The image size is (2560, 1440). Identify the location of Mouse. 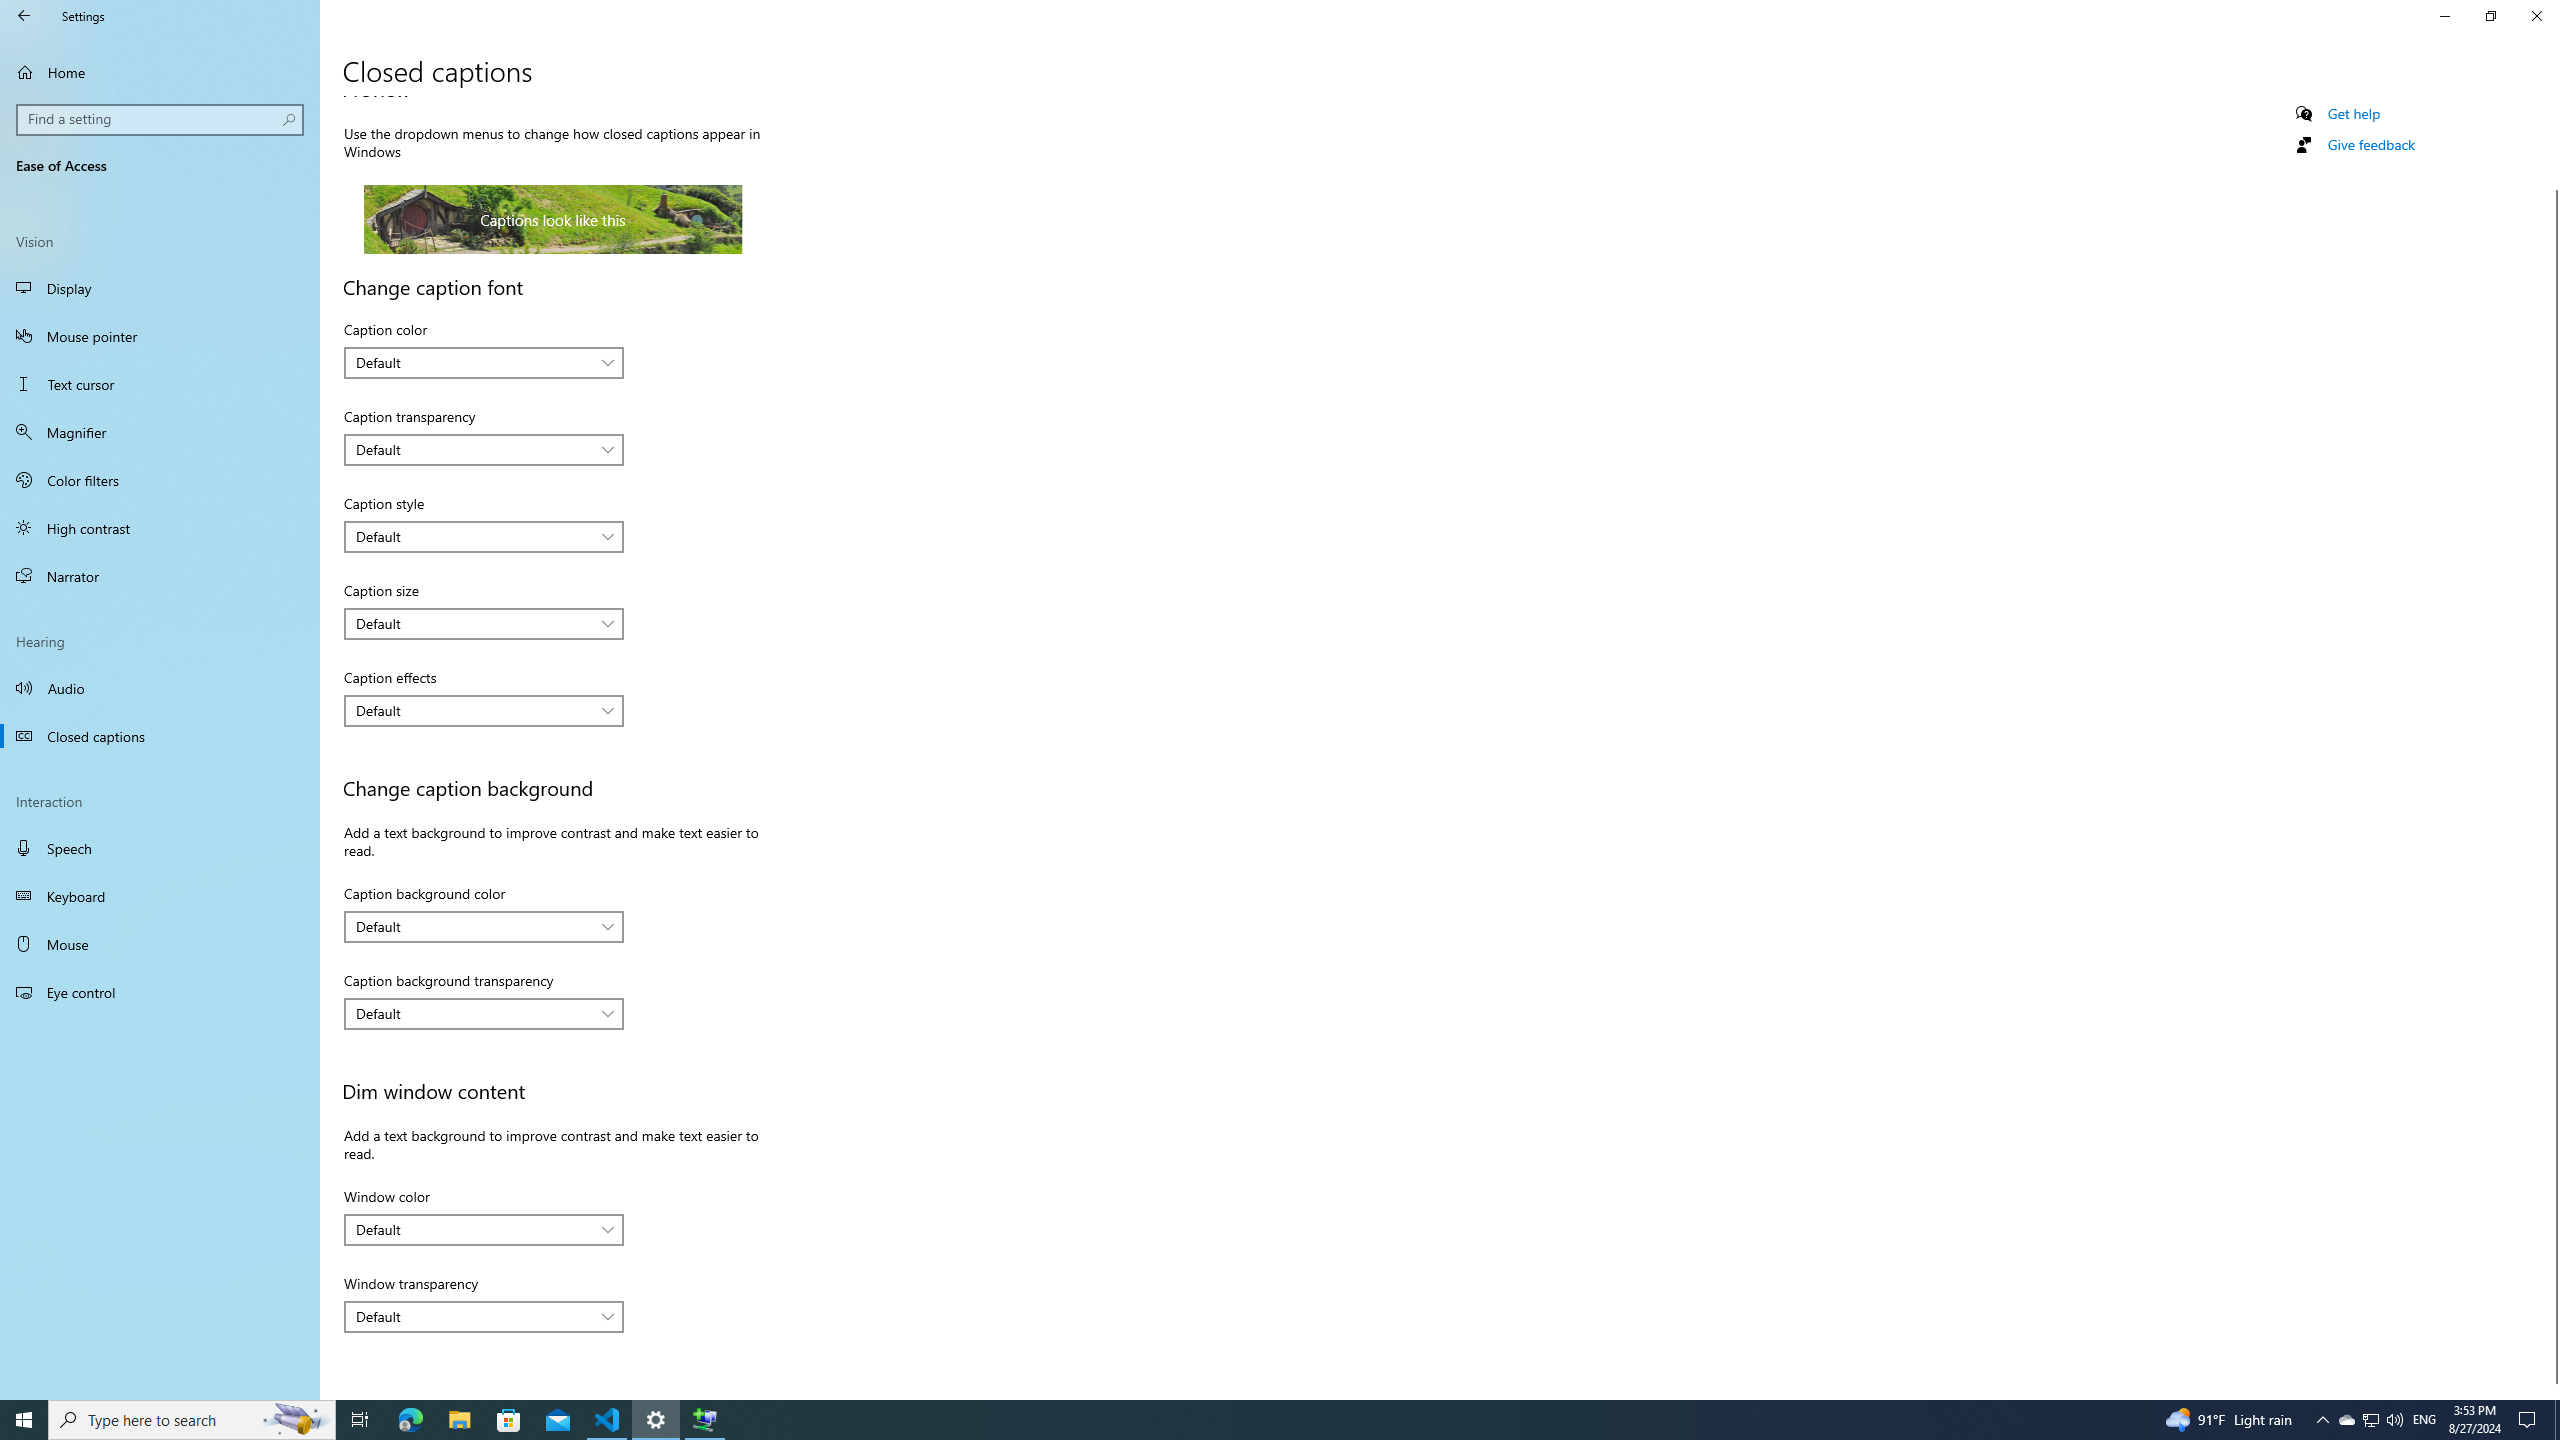
(160, 944).